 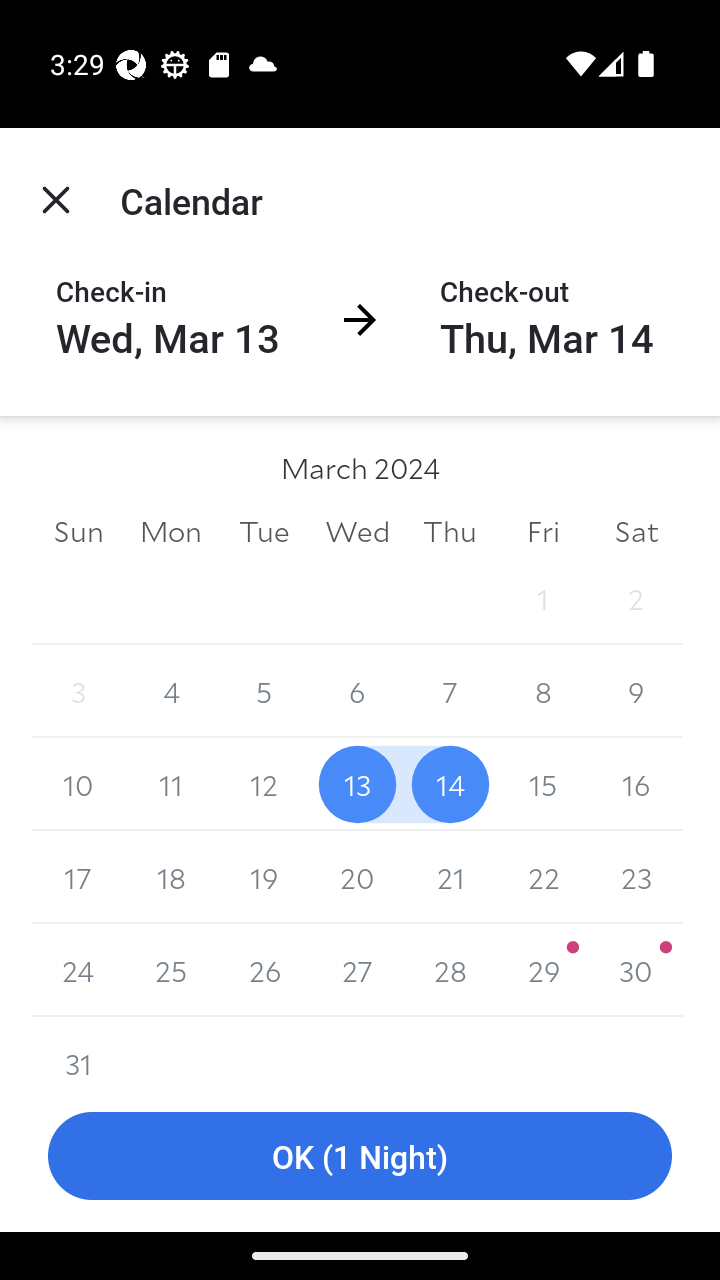 What do you see at coordinates (78, 784) in the screenshot?
I see `10 10 March 2024` at bounding box center [78, 784].